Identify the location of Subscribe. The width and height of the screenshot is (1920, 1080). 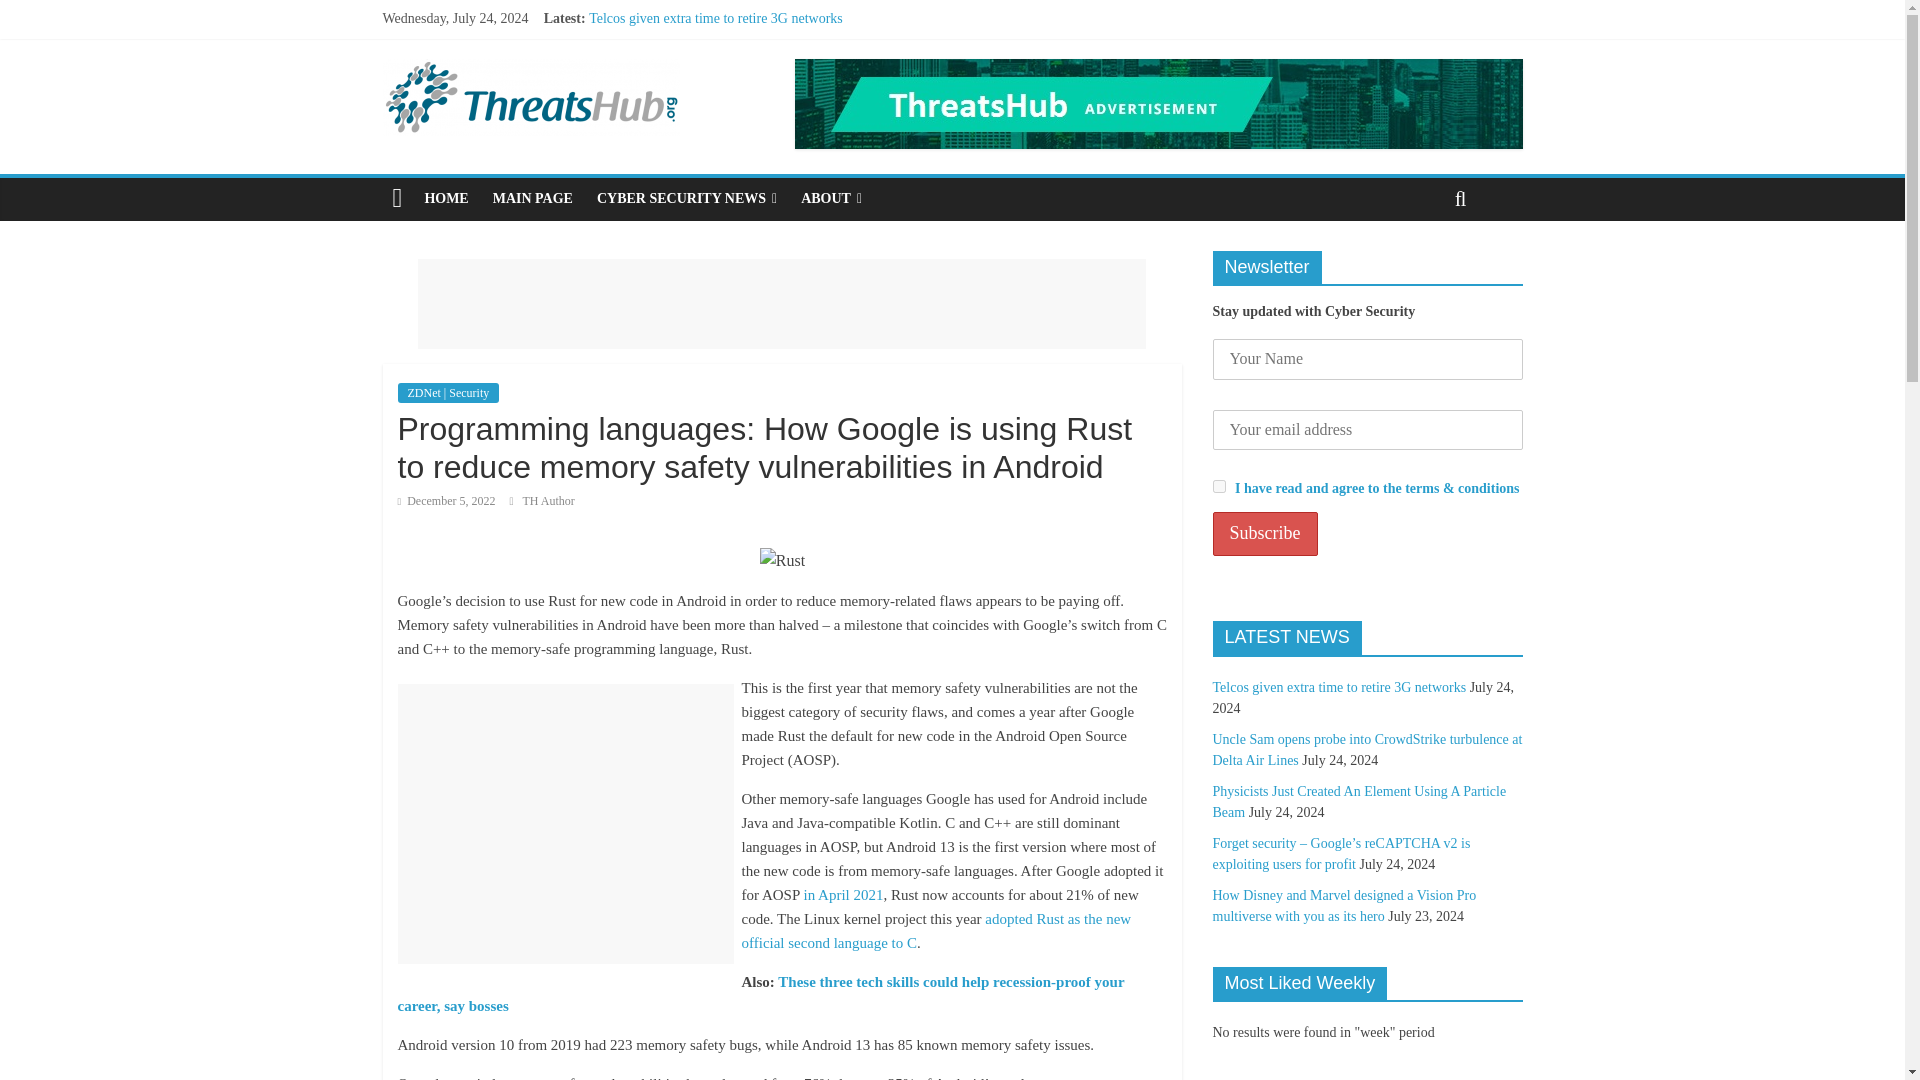
(1264, 534).